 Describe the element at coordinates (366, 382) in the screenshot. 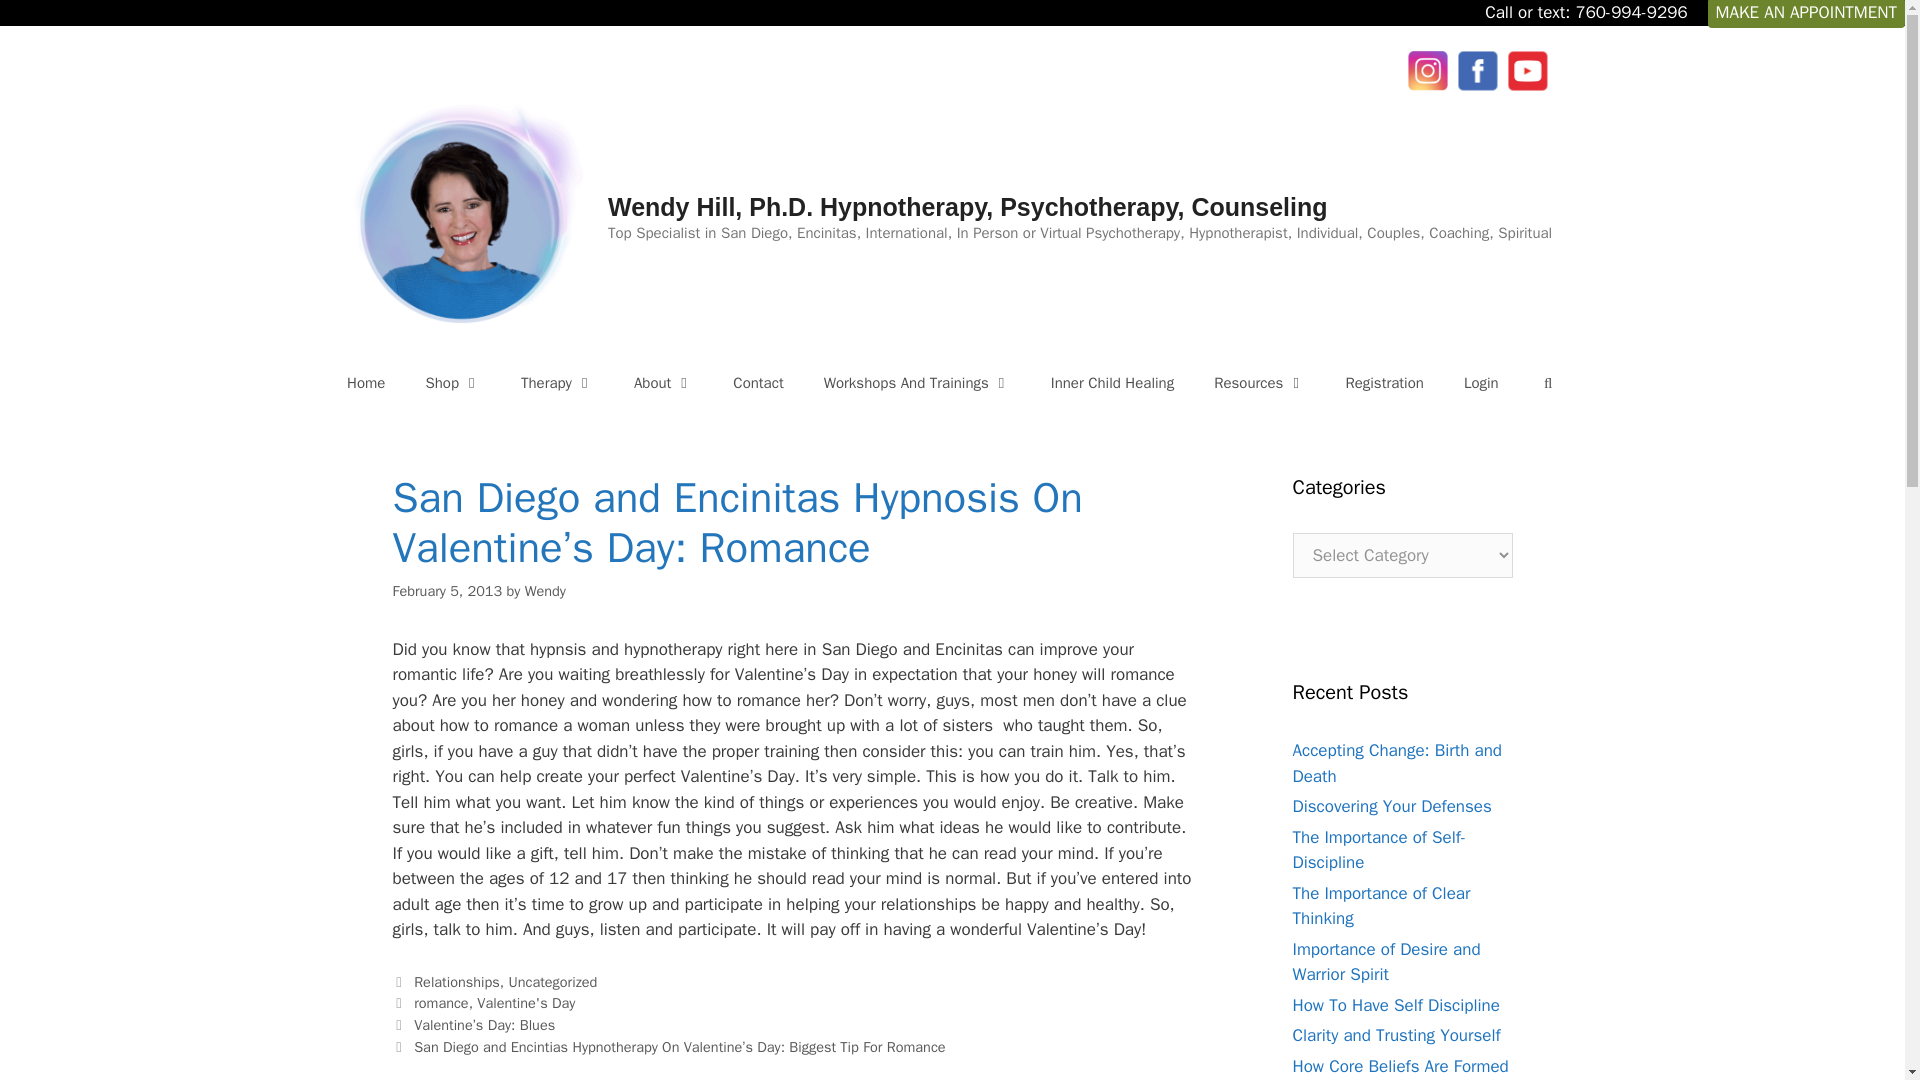

I see `Home` at that location.